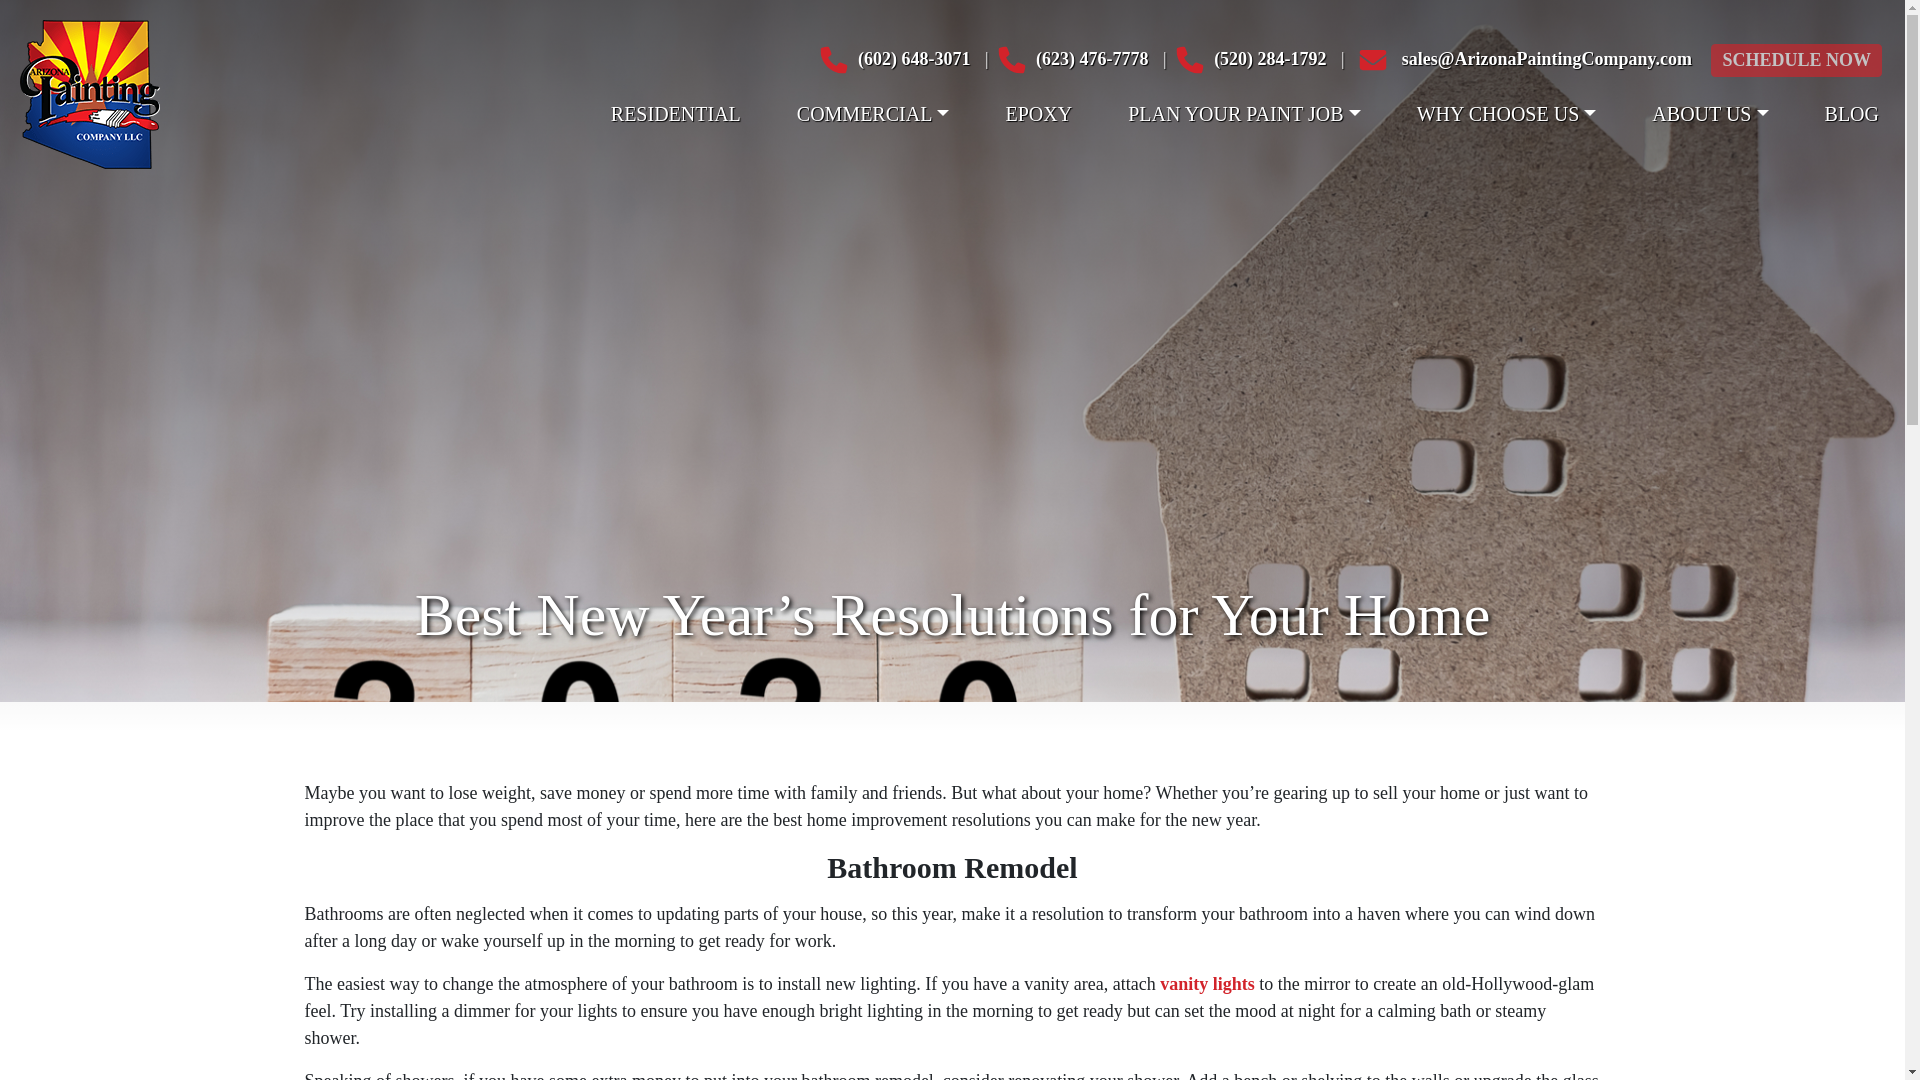  I want to click on PLAN YOUR PAINT JOB, so click(1244, 114).